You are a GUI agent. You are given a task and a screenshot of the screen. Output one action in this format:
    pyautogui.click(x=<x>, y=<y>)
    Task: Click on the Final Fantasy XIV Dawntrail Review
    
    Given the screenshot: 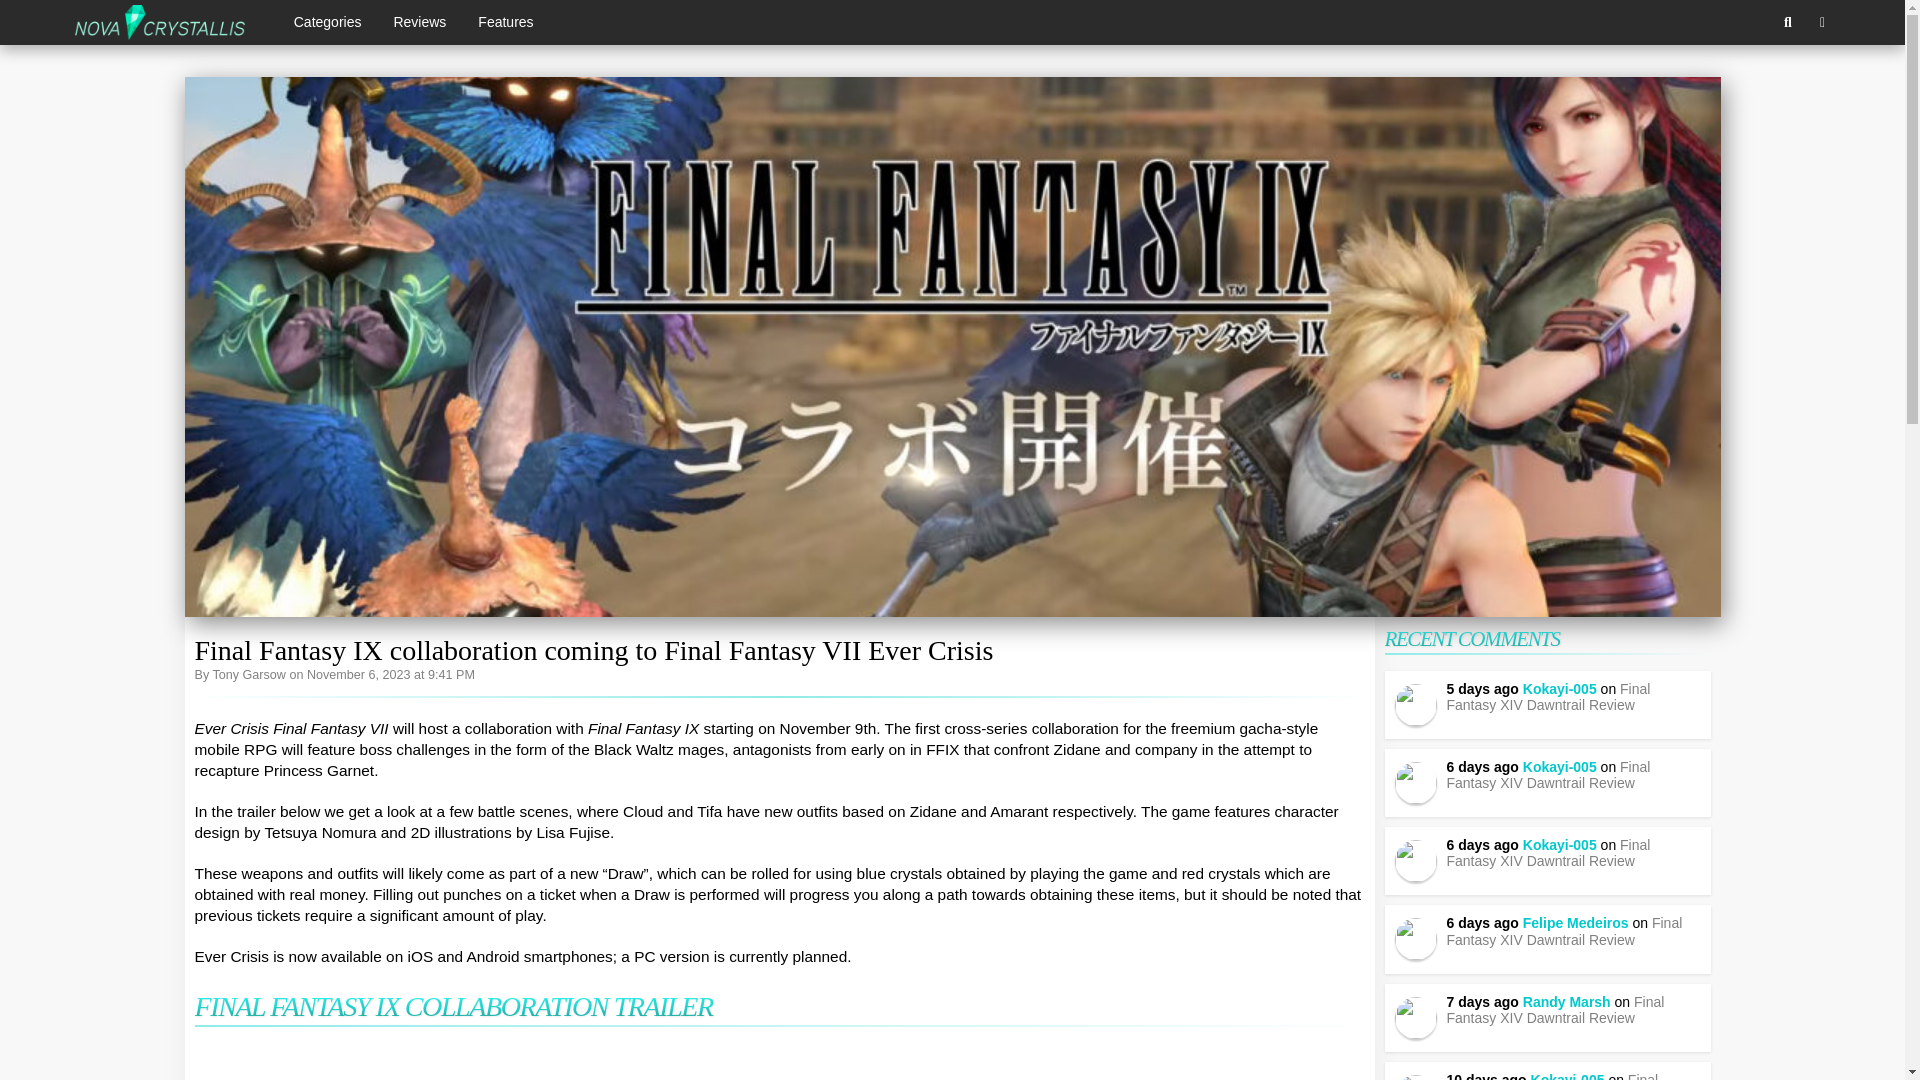 What is the action you would take?
    pyautogui.click(x=1547, y=774)
    